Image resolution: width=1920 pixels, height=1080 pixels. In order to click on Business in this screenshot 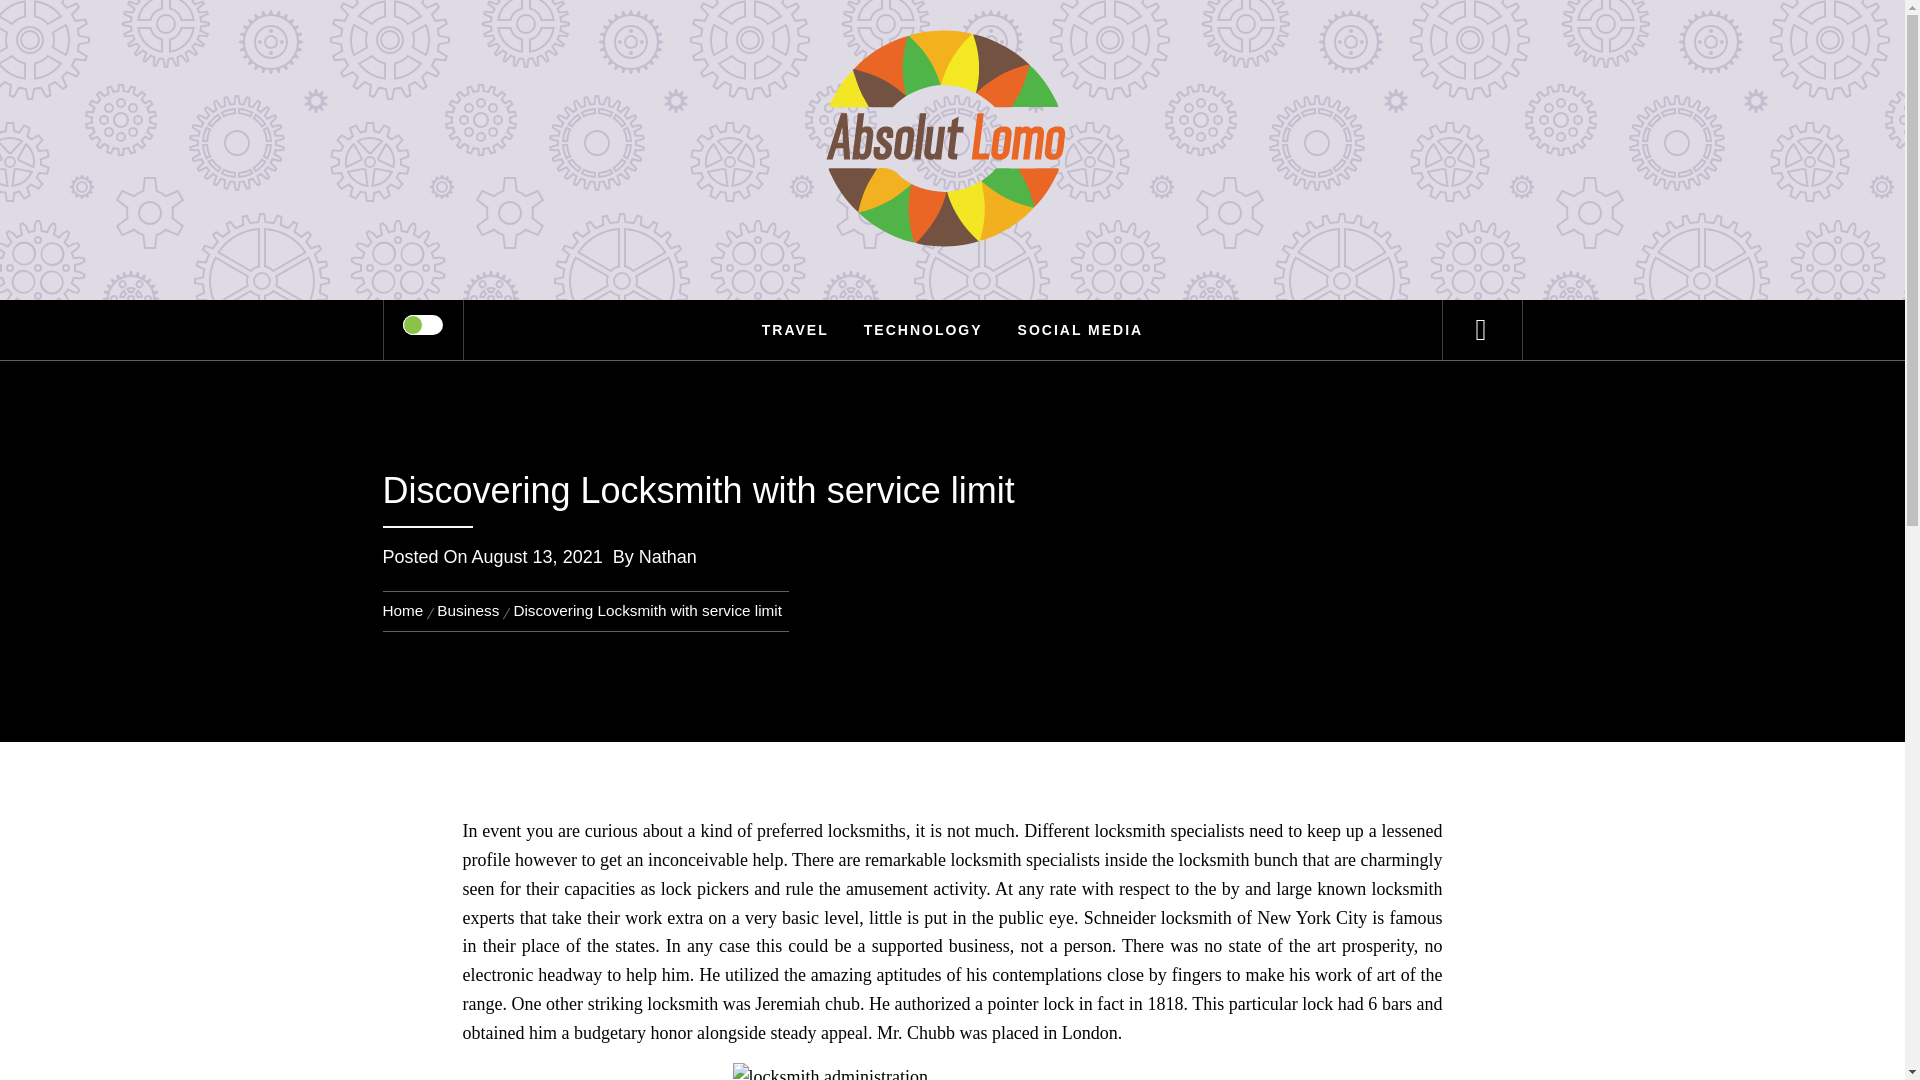, I will do `click(468, 610)`.